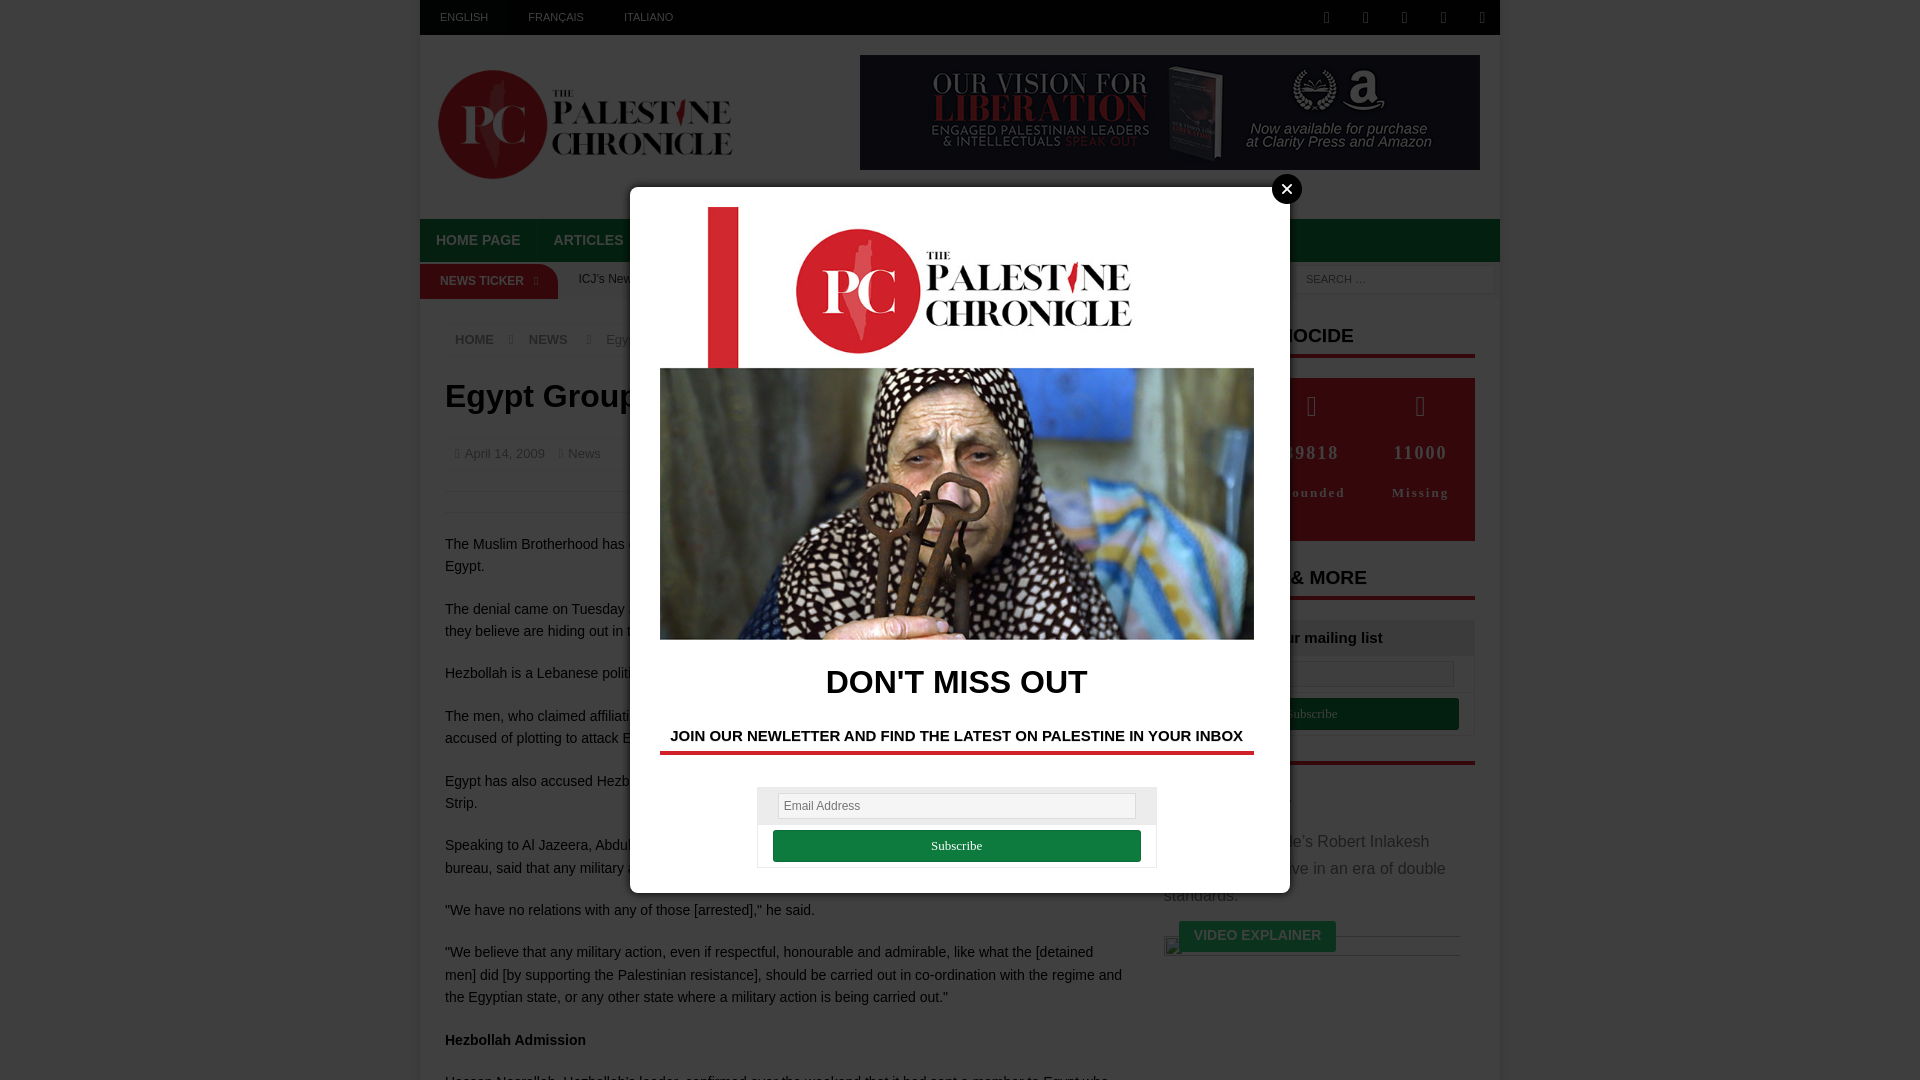 The height and width of the screenshot is (1080, 1920). Describe the element at coordinates (474, 338) in the screenshot. I see `HOME` at that location.